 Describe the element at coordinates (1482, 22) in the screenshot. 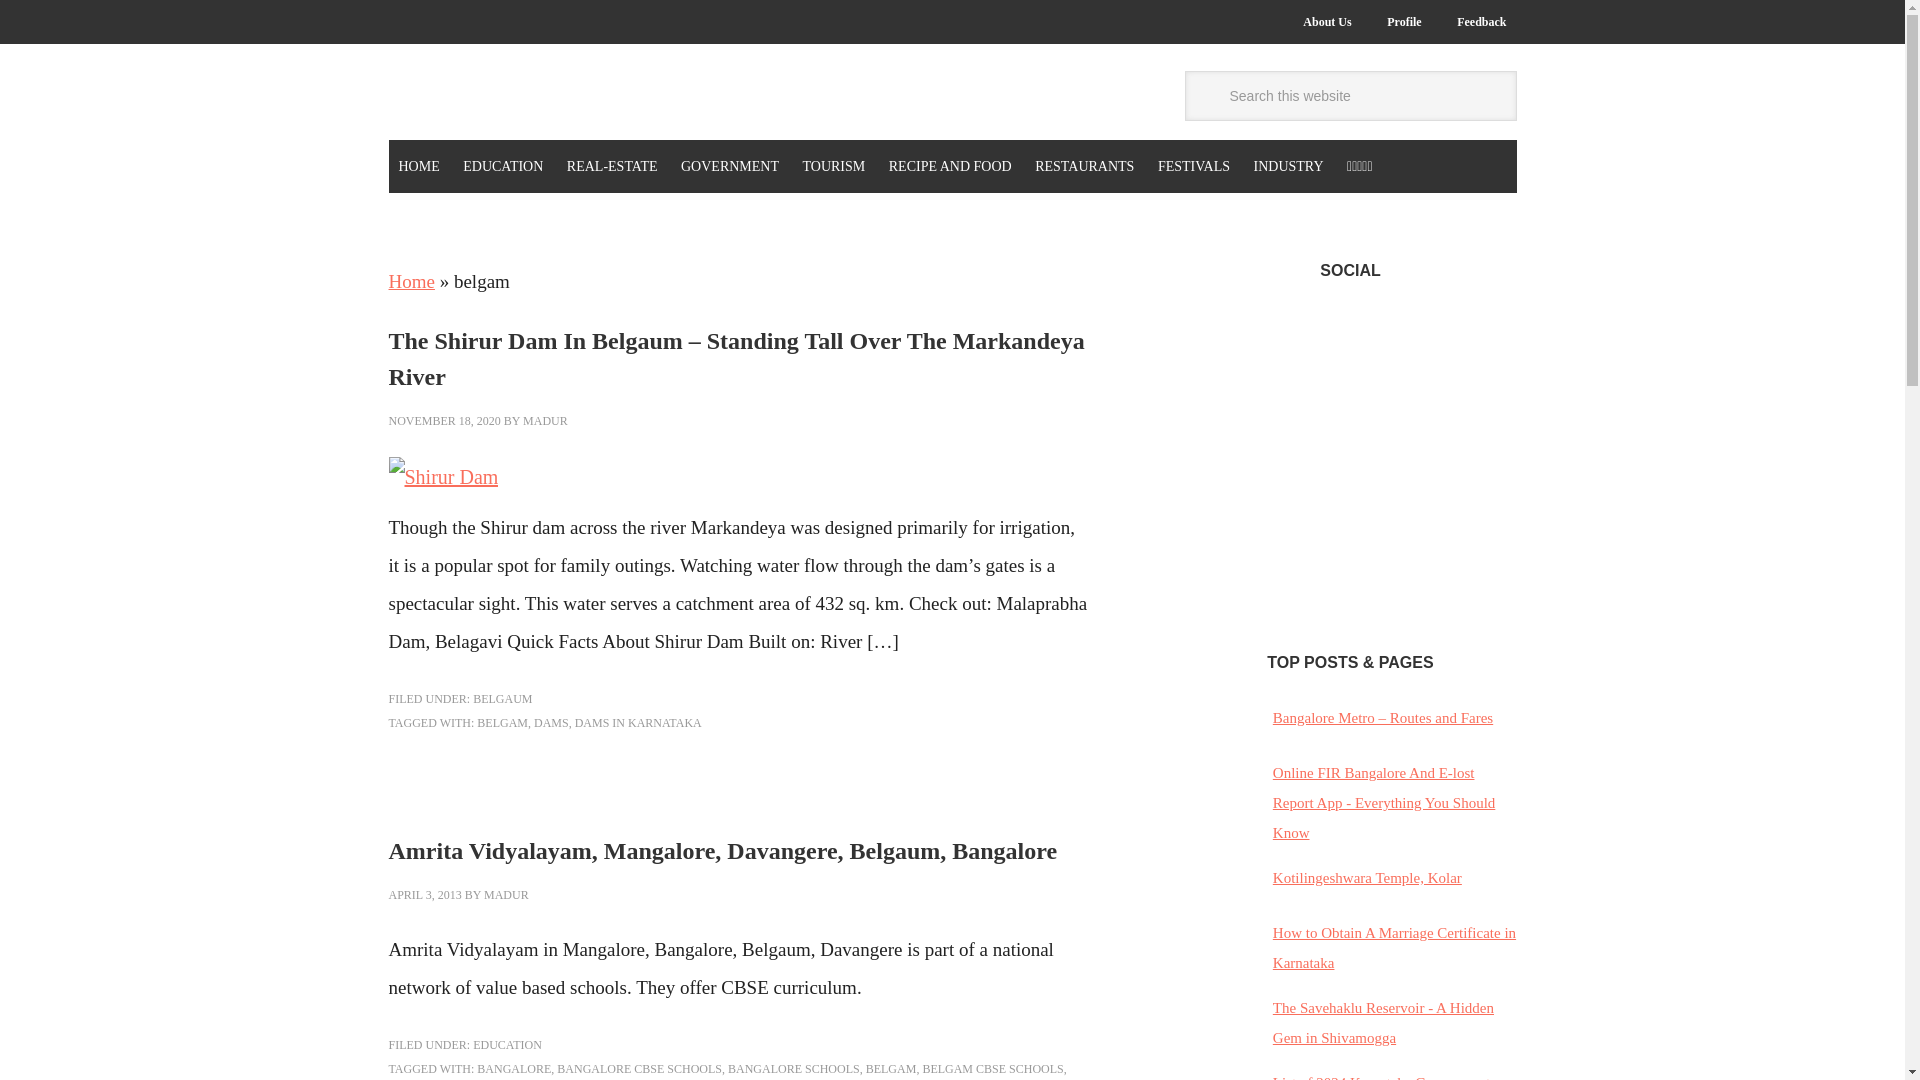

I see `Feedback` at that location.